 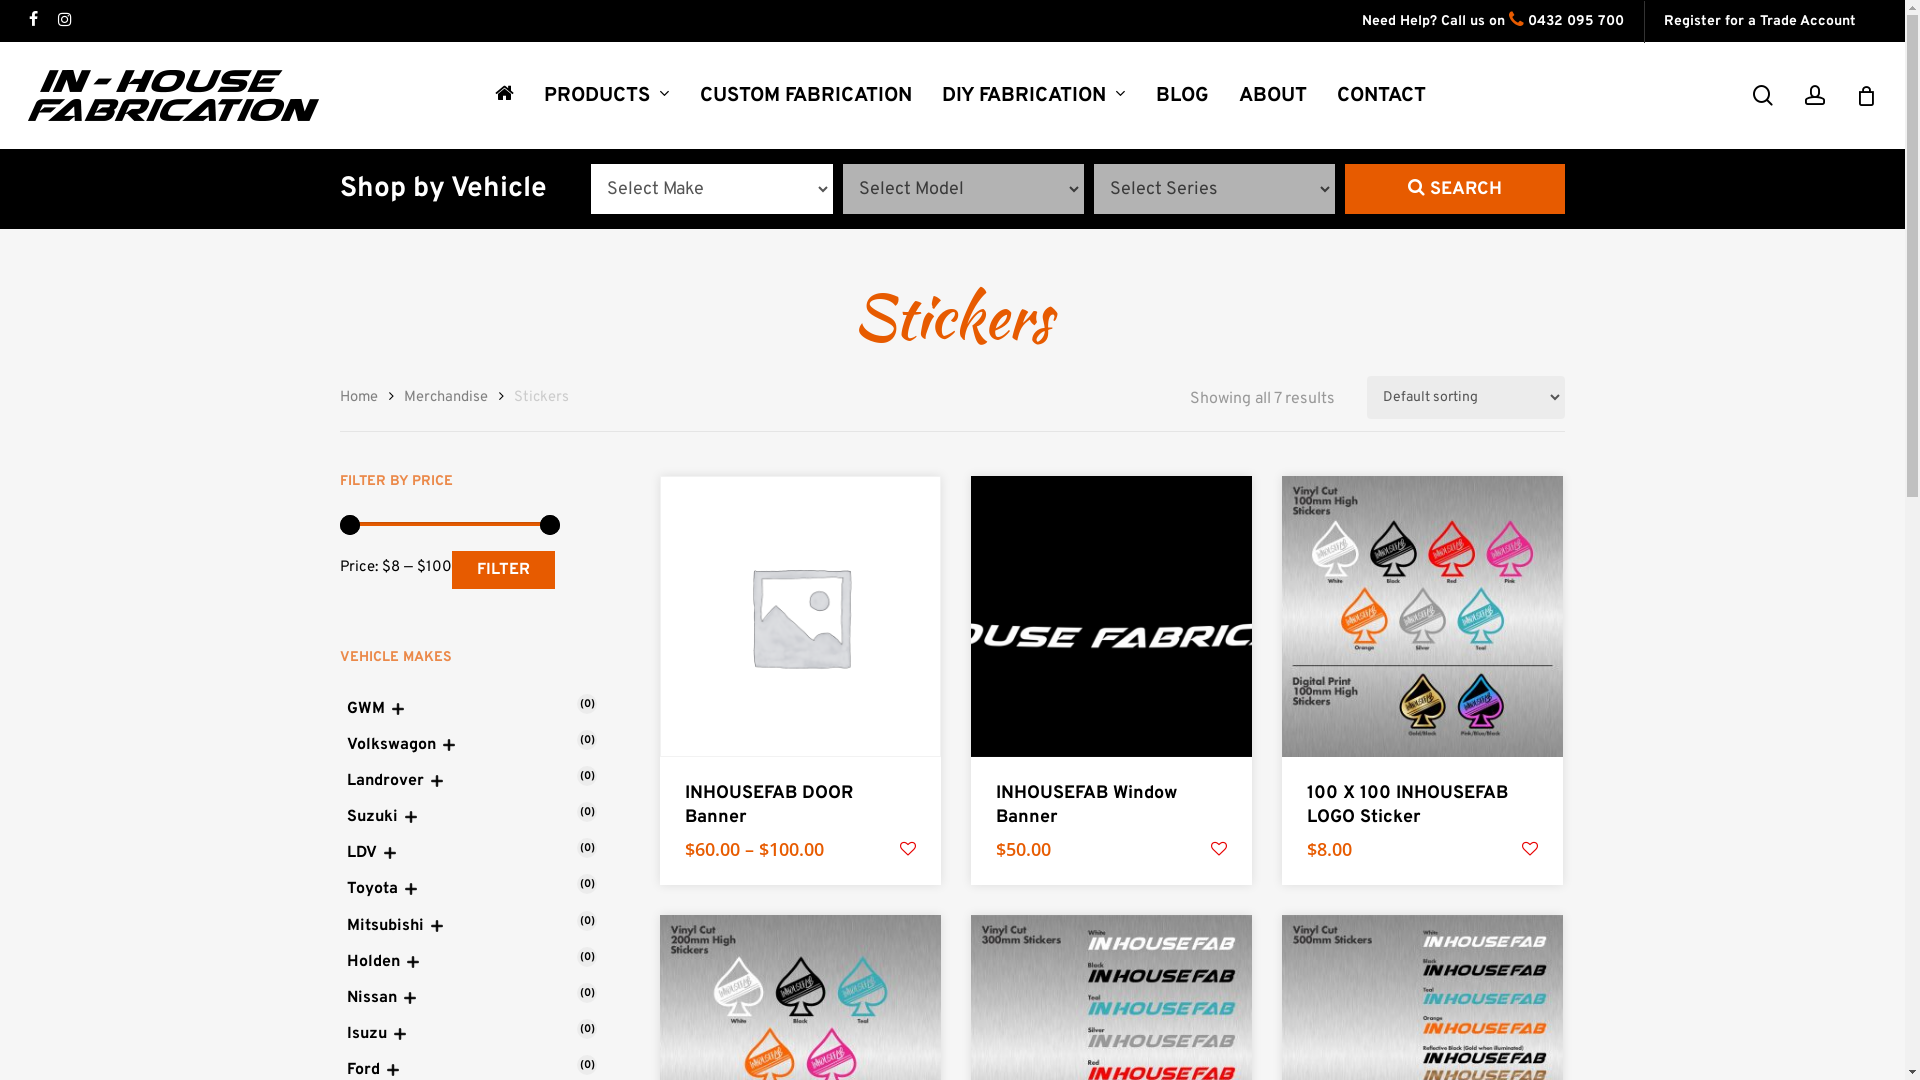 I want to click on PRODUCTS, so click(x=606, y=96).